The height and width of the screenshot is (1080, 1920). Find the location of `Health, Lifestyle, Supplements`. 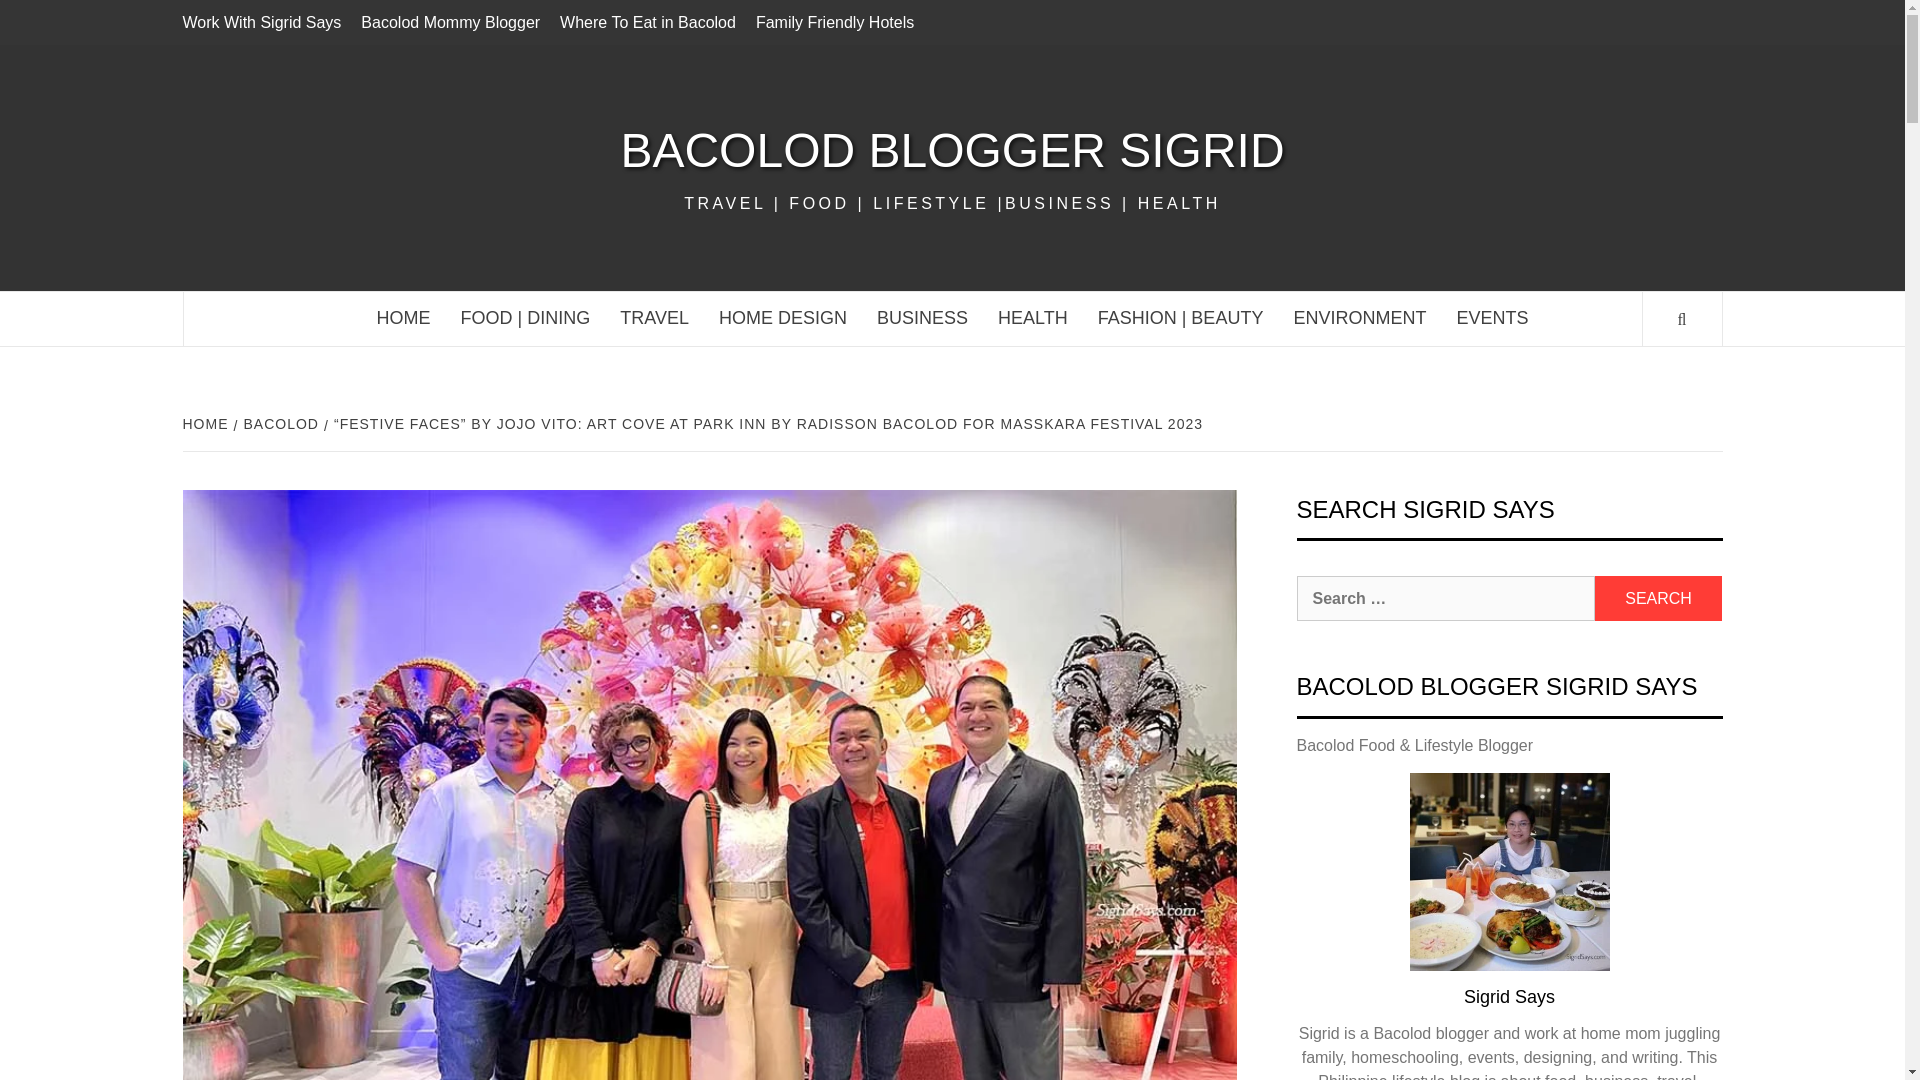

Health, Lifestyle, Supplements is located at coordinates (1032, 318).